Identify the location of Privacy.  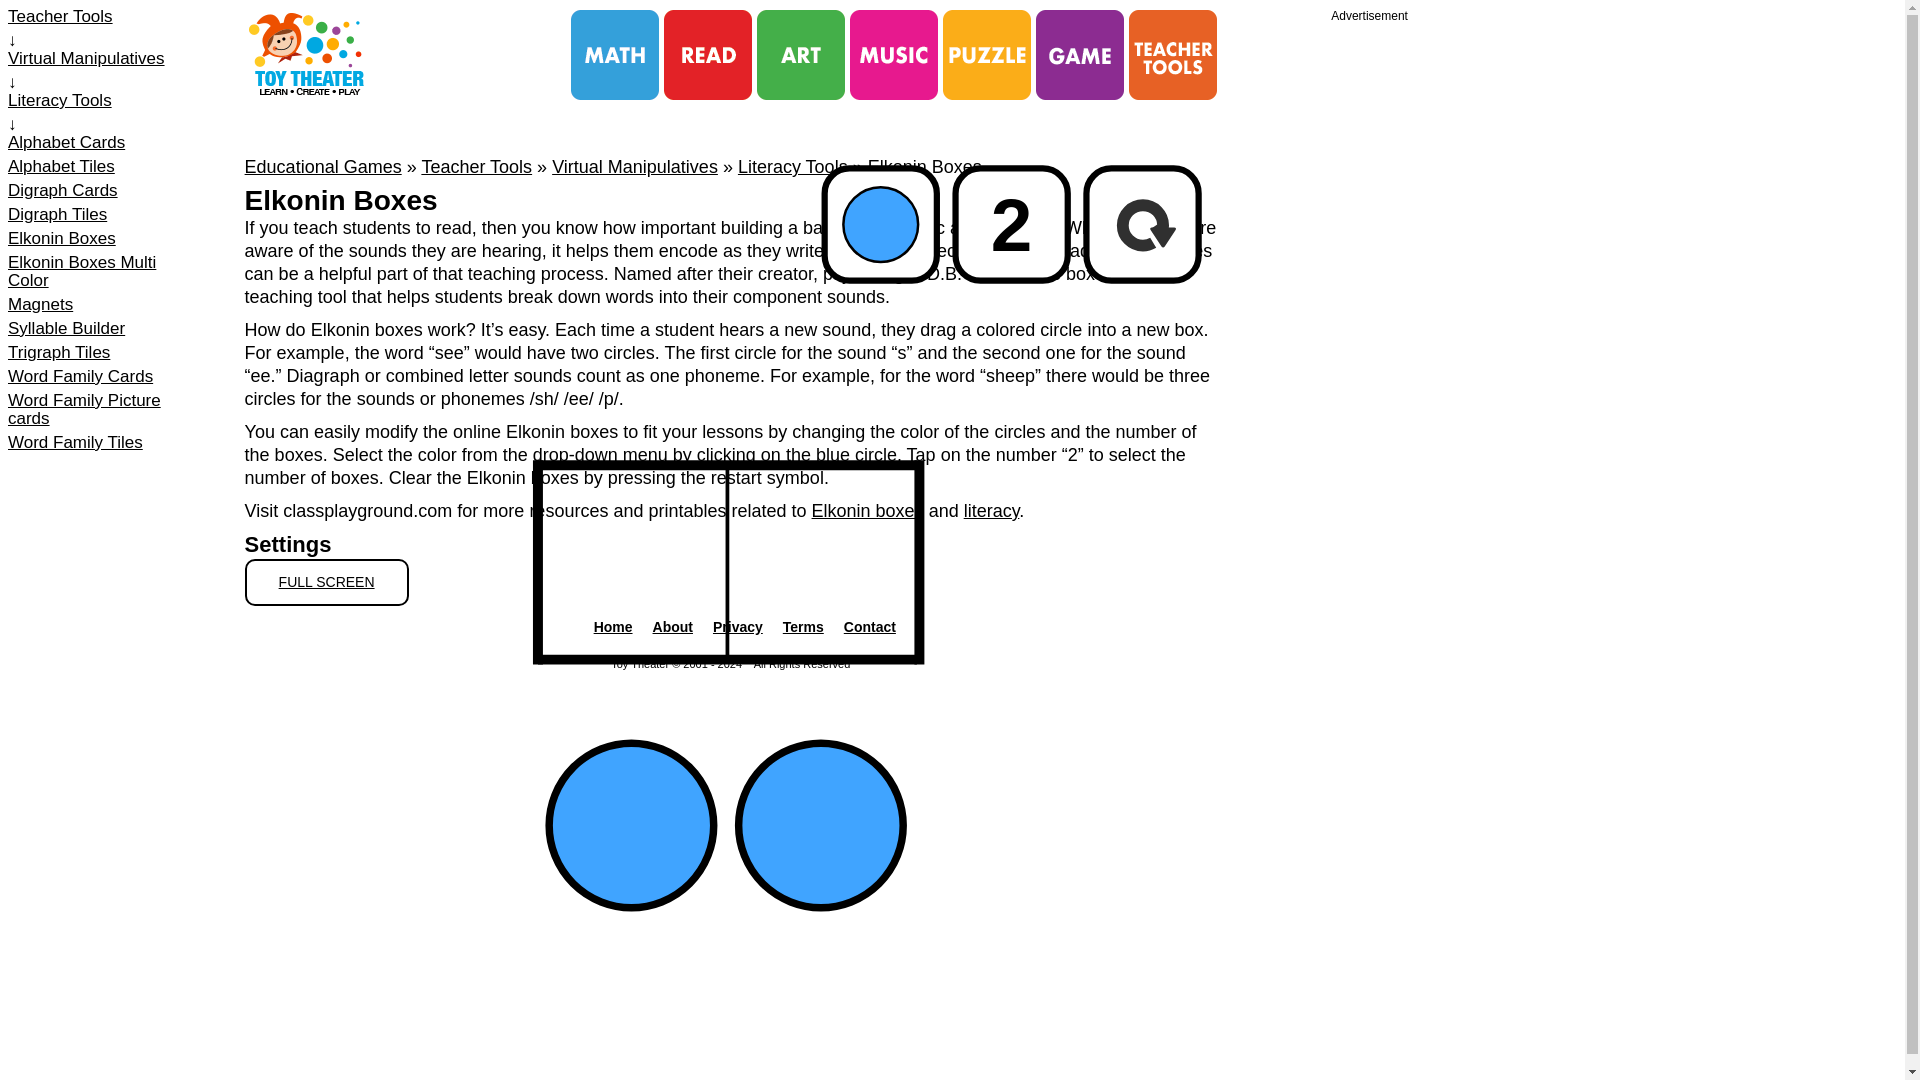
(737, 626).